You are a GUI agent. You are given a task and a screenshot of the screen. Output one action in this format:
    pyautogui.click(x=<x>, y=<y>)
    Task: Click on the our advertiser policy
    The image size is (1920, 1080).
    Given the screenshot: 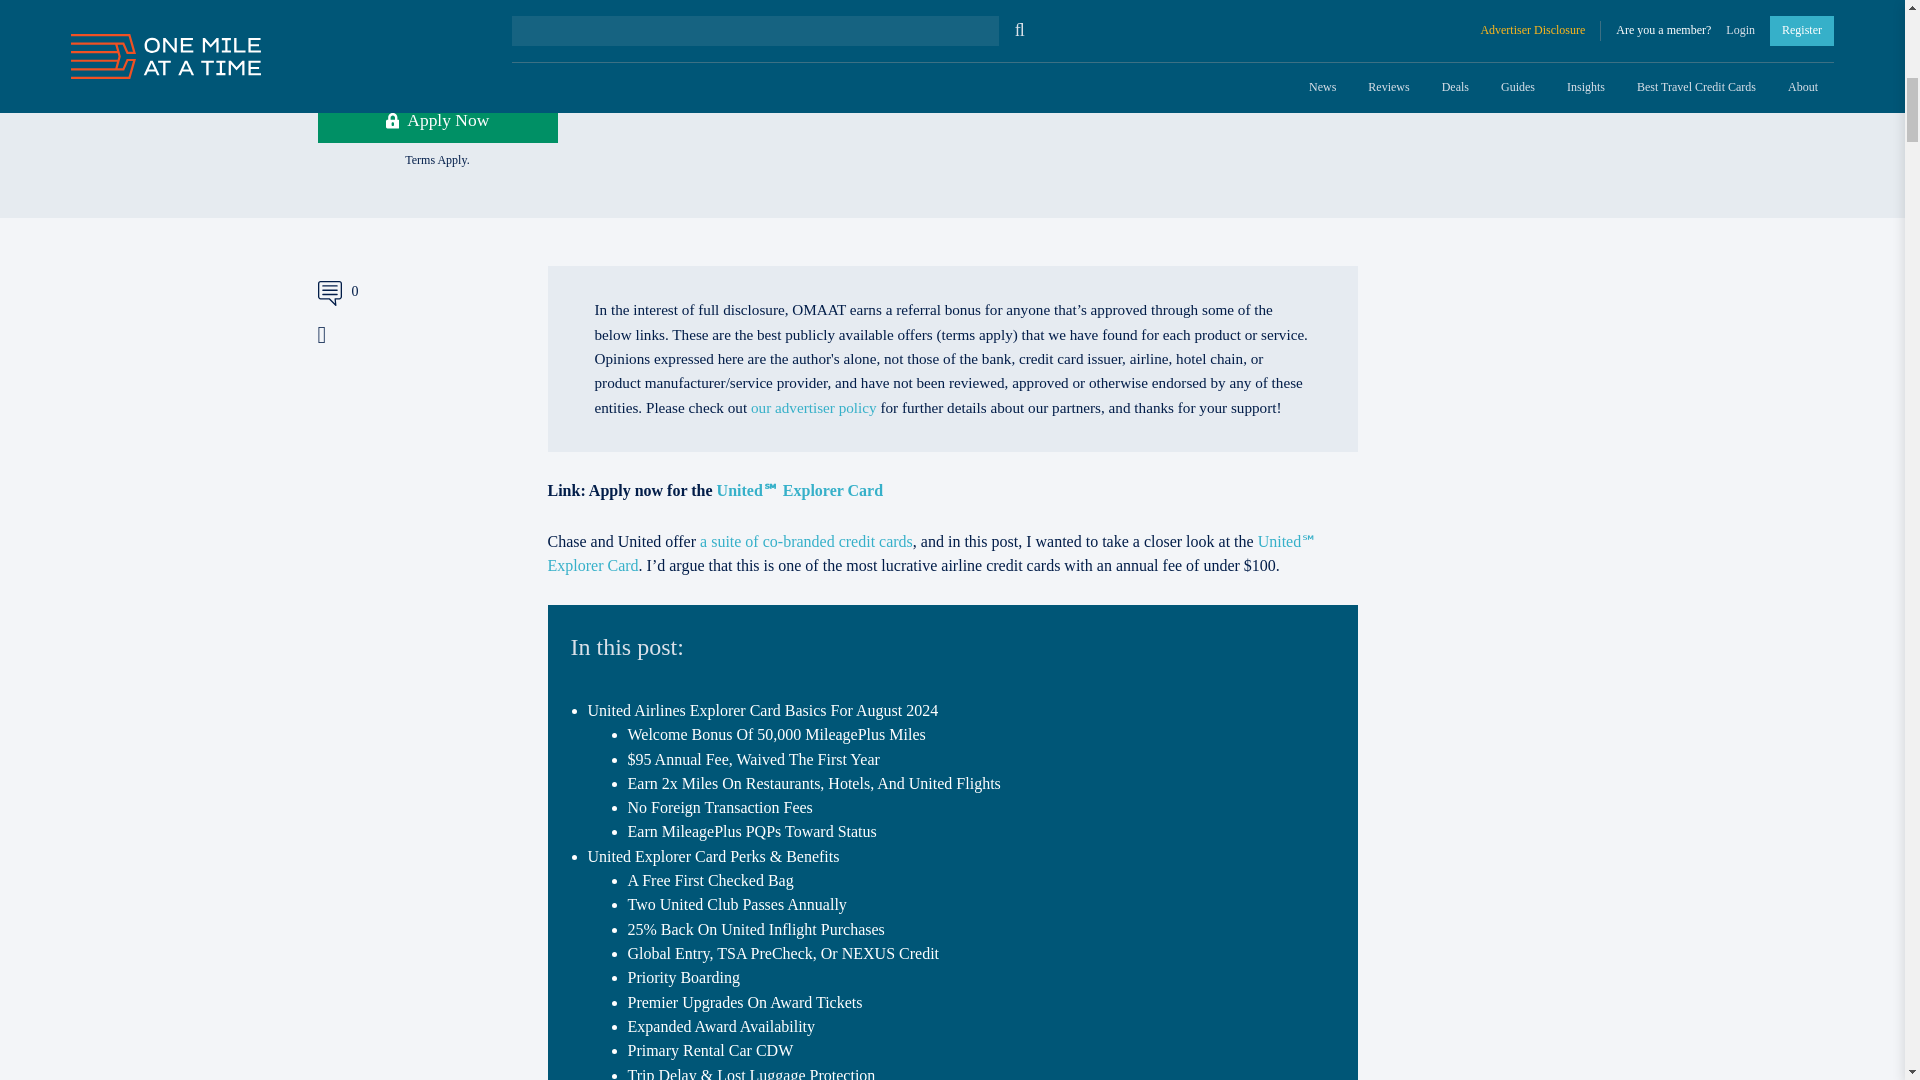 What is the action you would take?
    pyautogui.click(x=814, y=406)
    